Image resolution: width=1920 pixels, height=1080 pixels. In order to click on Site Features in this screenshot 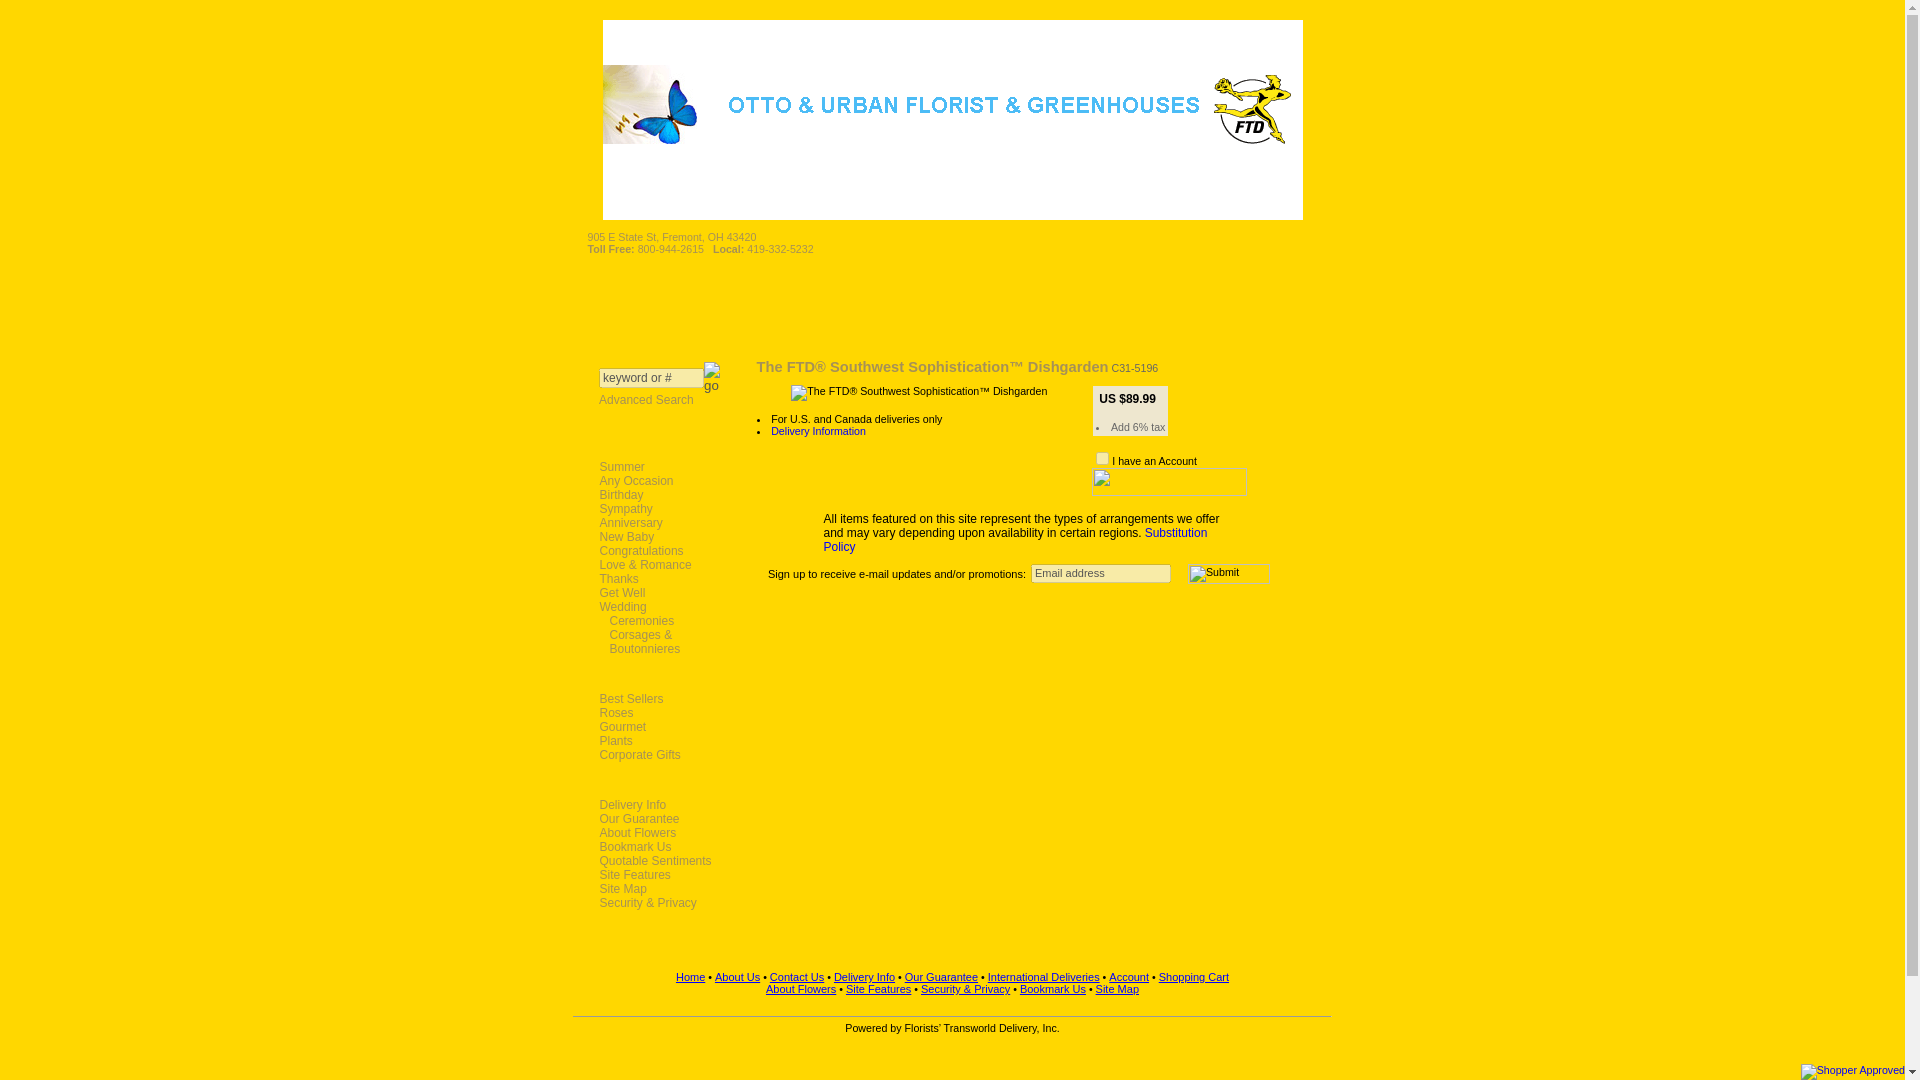, I will do `click(660, 875)`.